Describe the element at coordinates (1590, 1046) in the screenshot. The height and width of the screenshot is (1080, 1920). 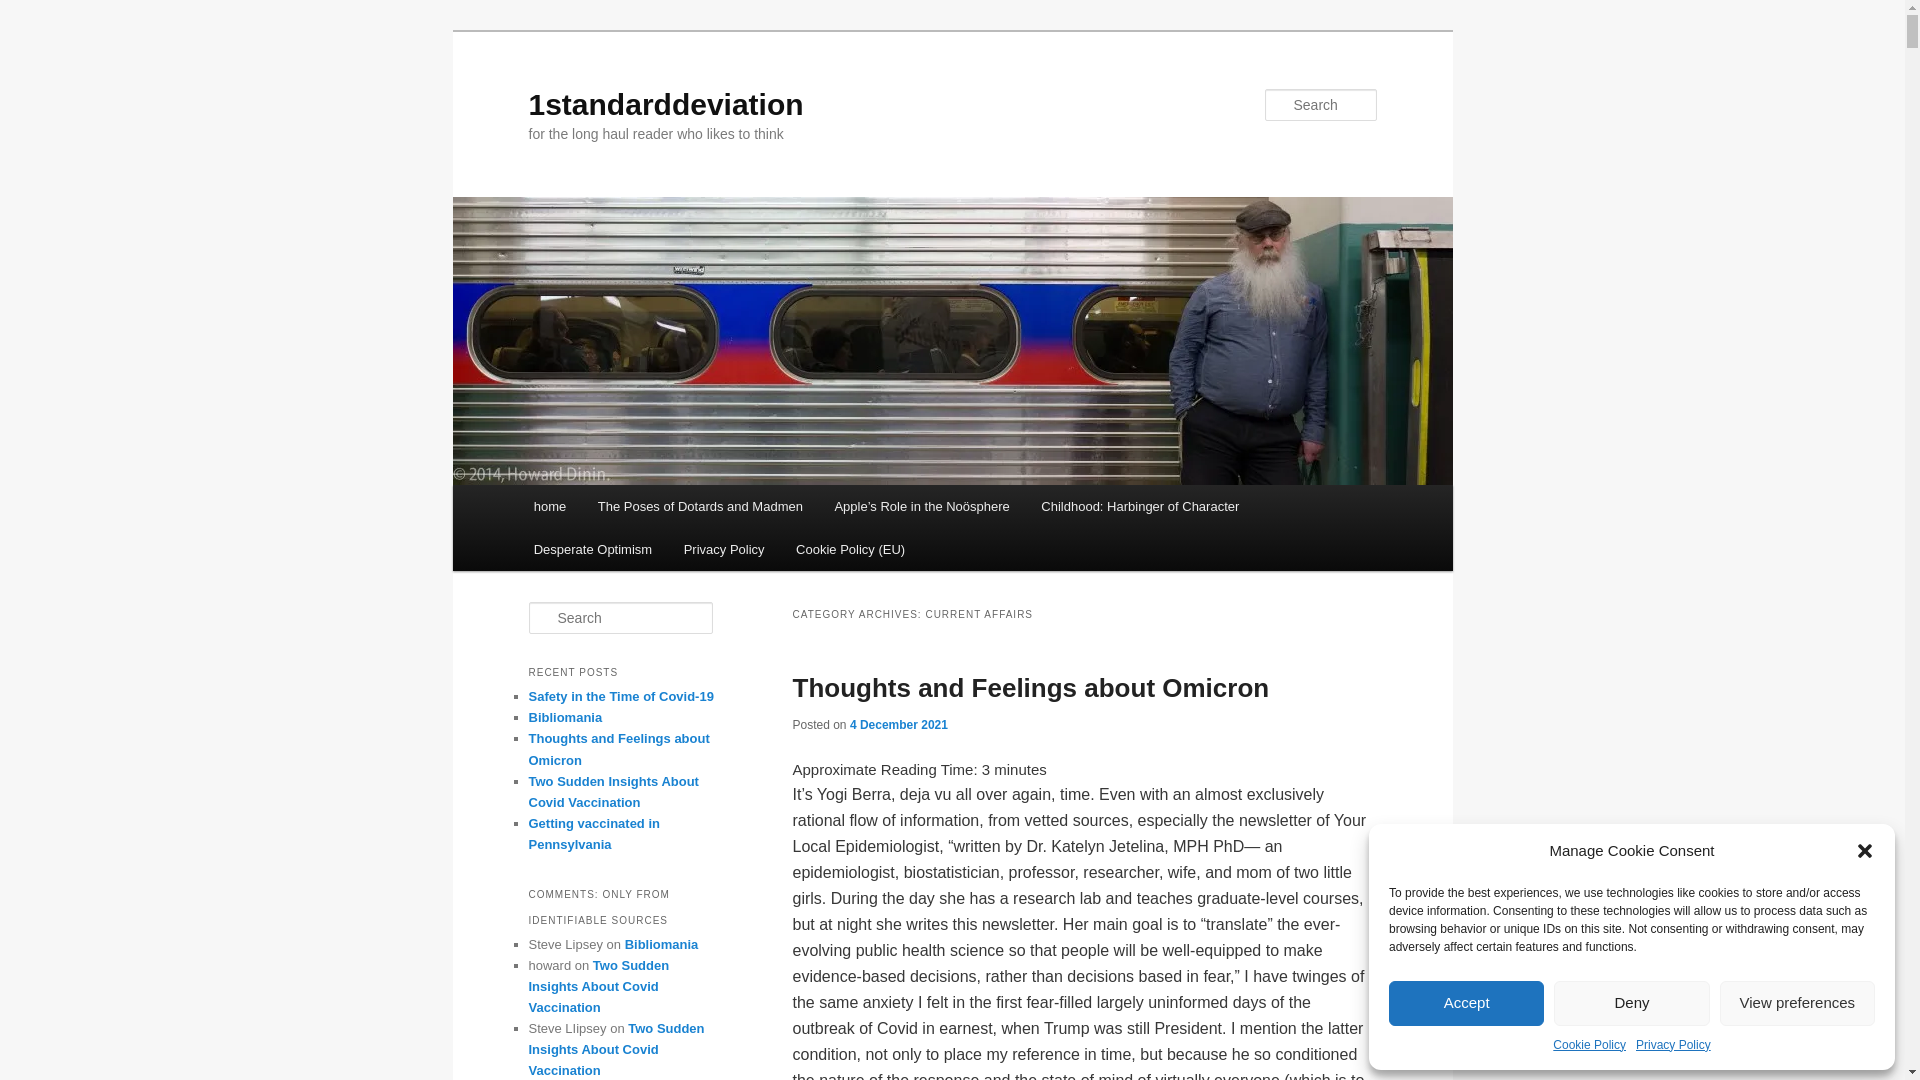
I see `Cookie Policy` at that location.